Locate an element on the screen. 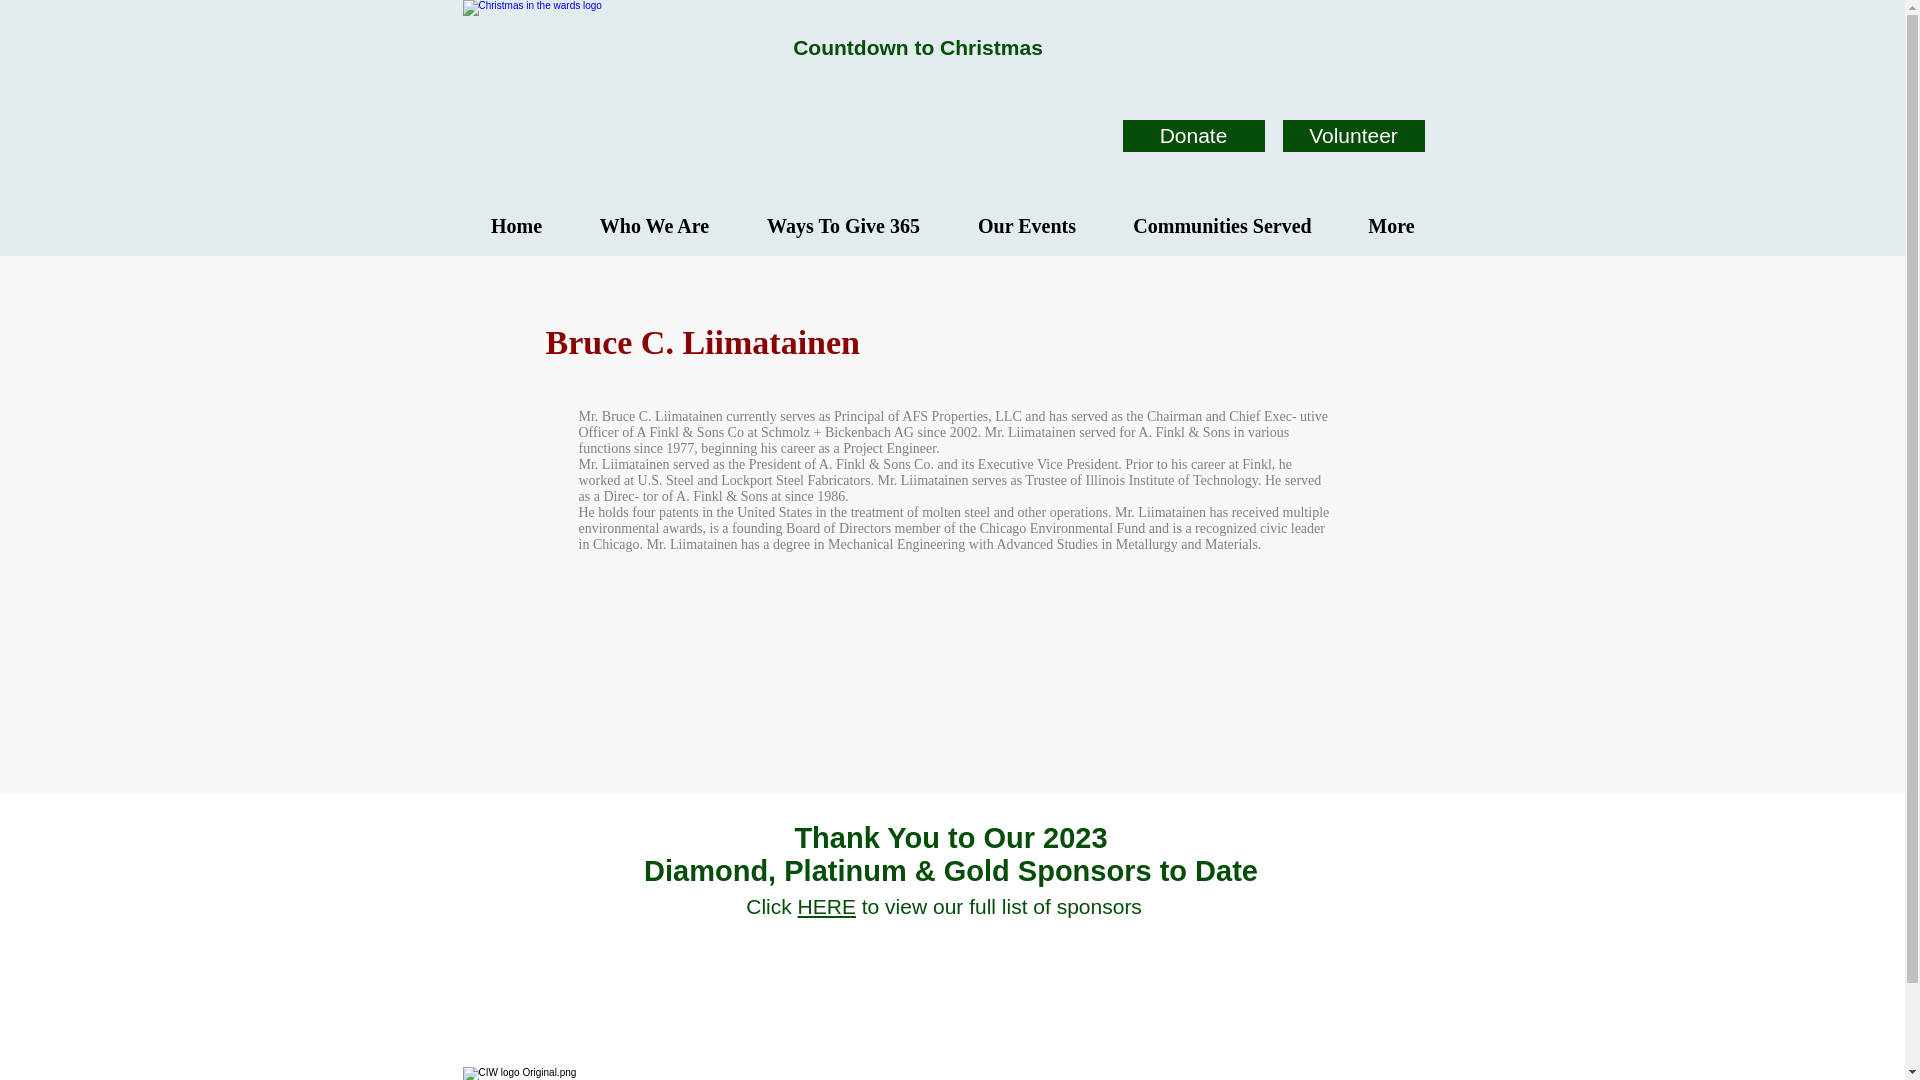 This screenshot has width=1920, height=1080. Communities Served is located at coordinates (1221, 226).